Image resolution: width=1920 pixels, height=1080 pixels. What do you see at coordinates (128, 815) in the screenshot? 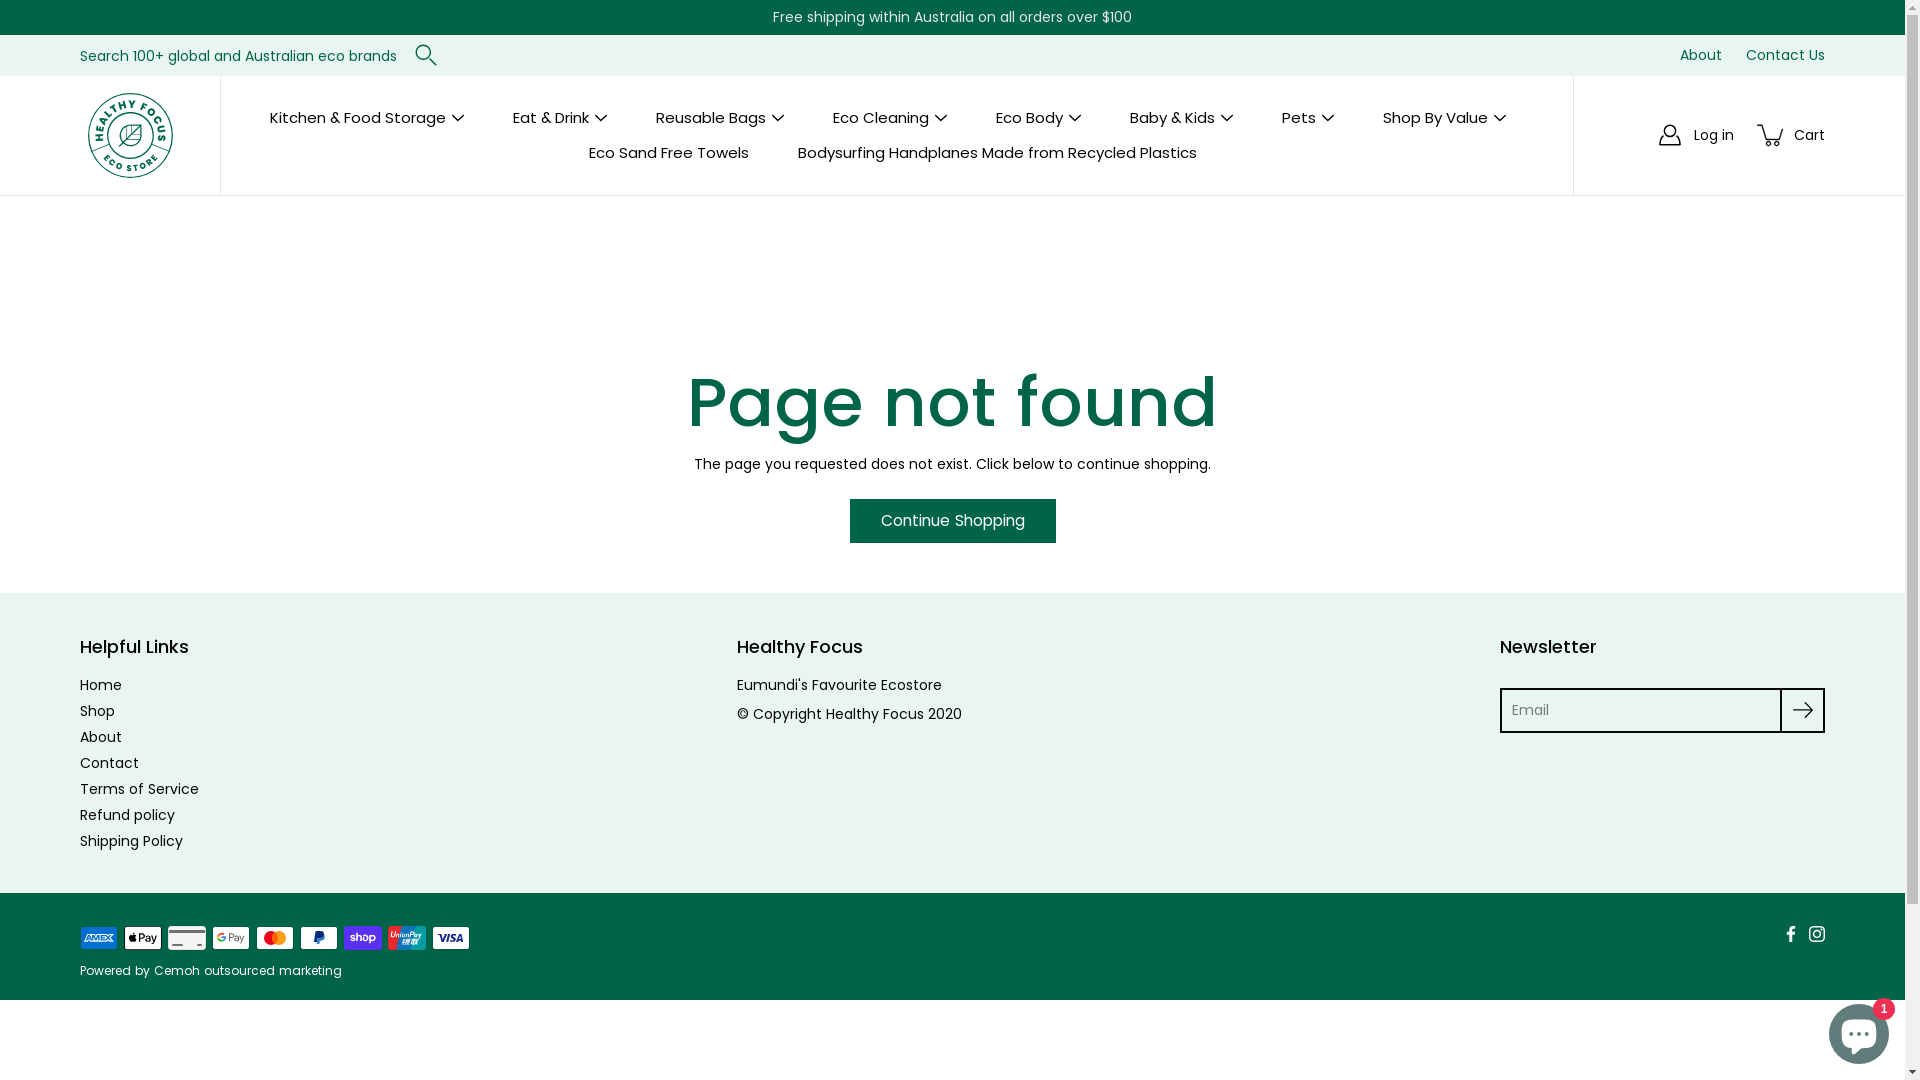
I see `Refund policy` at bounding box center [128, 815].